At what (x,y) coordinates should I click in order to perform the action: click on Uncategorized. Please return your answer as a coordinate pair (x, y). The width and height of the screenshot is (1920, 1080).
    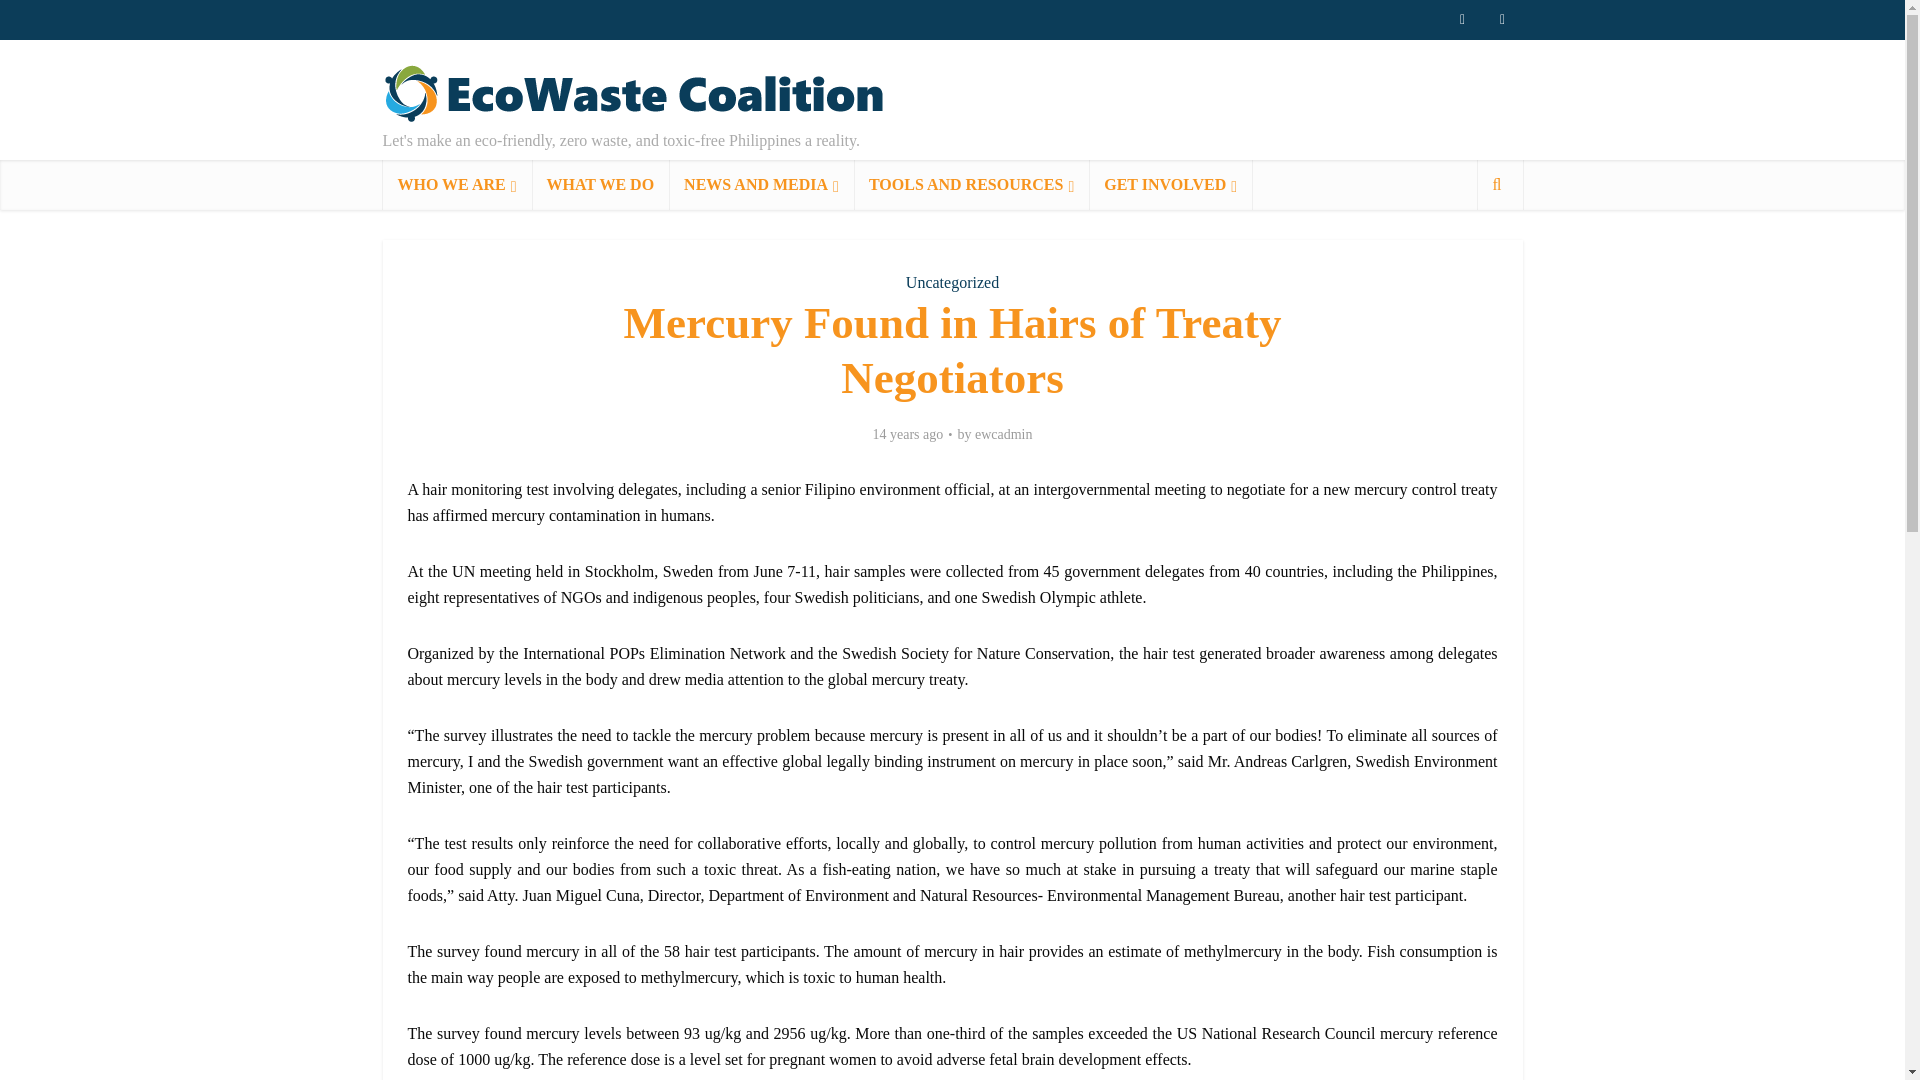
    Looking at the image, I should click on (952, 282).